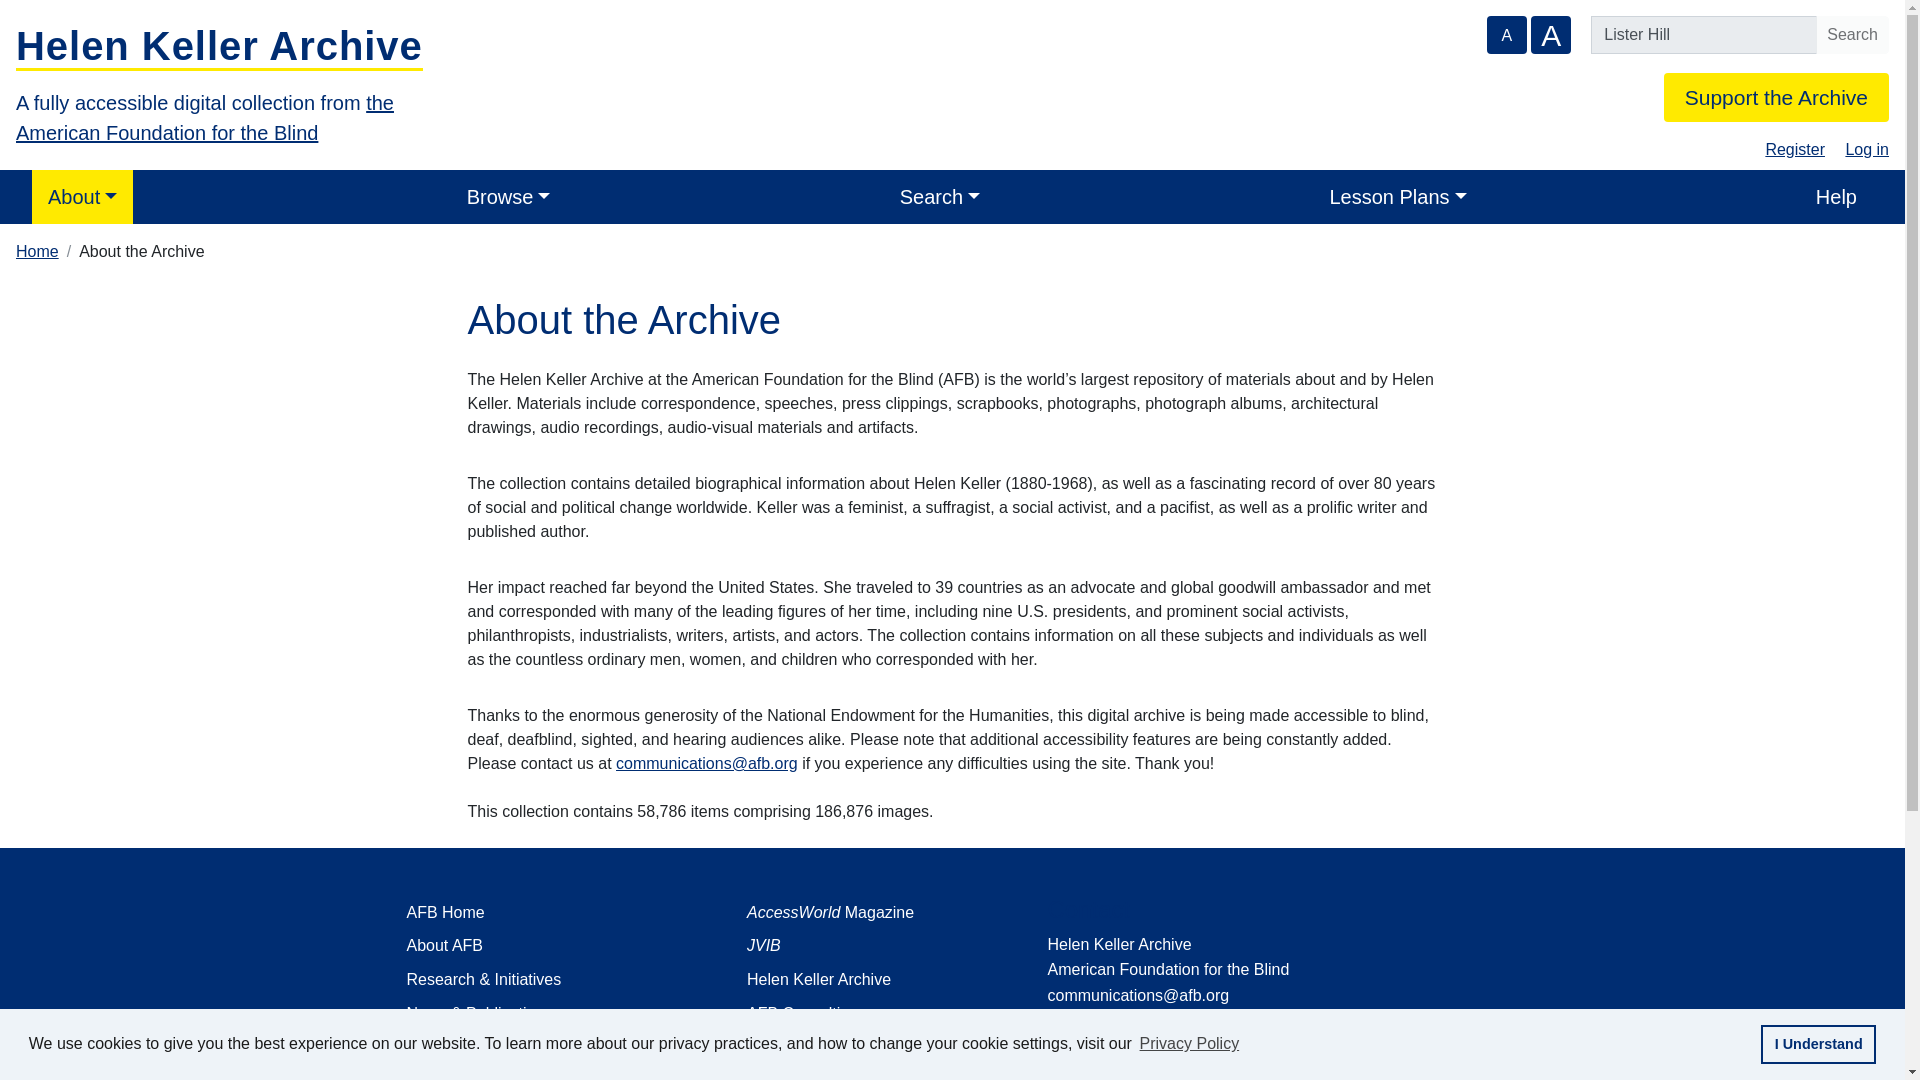 The image size is (1920, 1080). I want to click on Search, so click(1852, 35).